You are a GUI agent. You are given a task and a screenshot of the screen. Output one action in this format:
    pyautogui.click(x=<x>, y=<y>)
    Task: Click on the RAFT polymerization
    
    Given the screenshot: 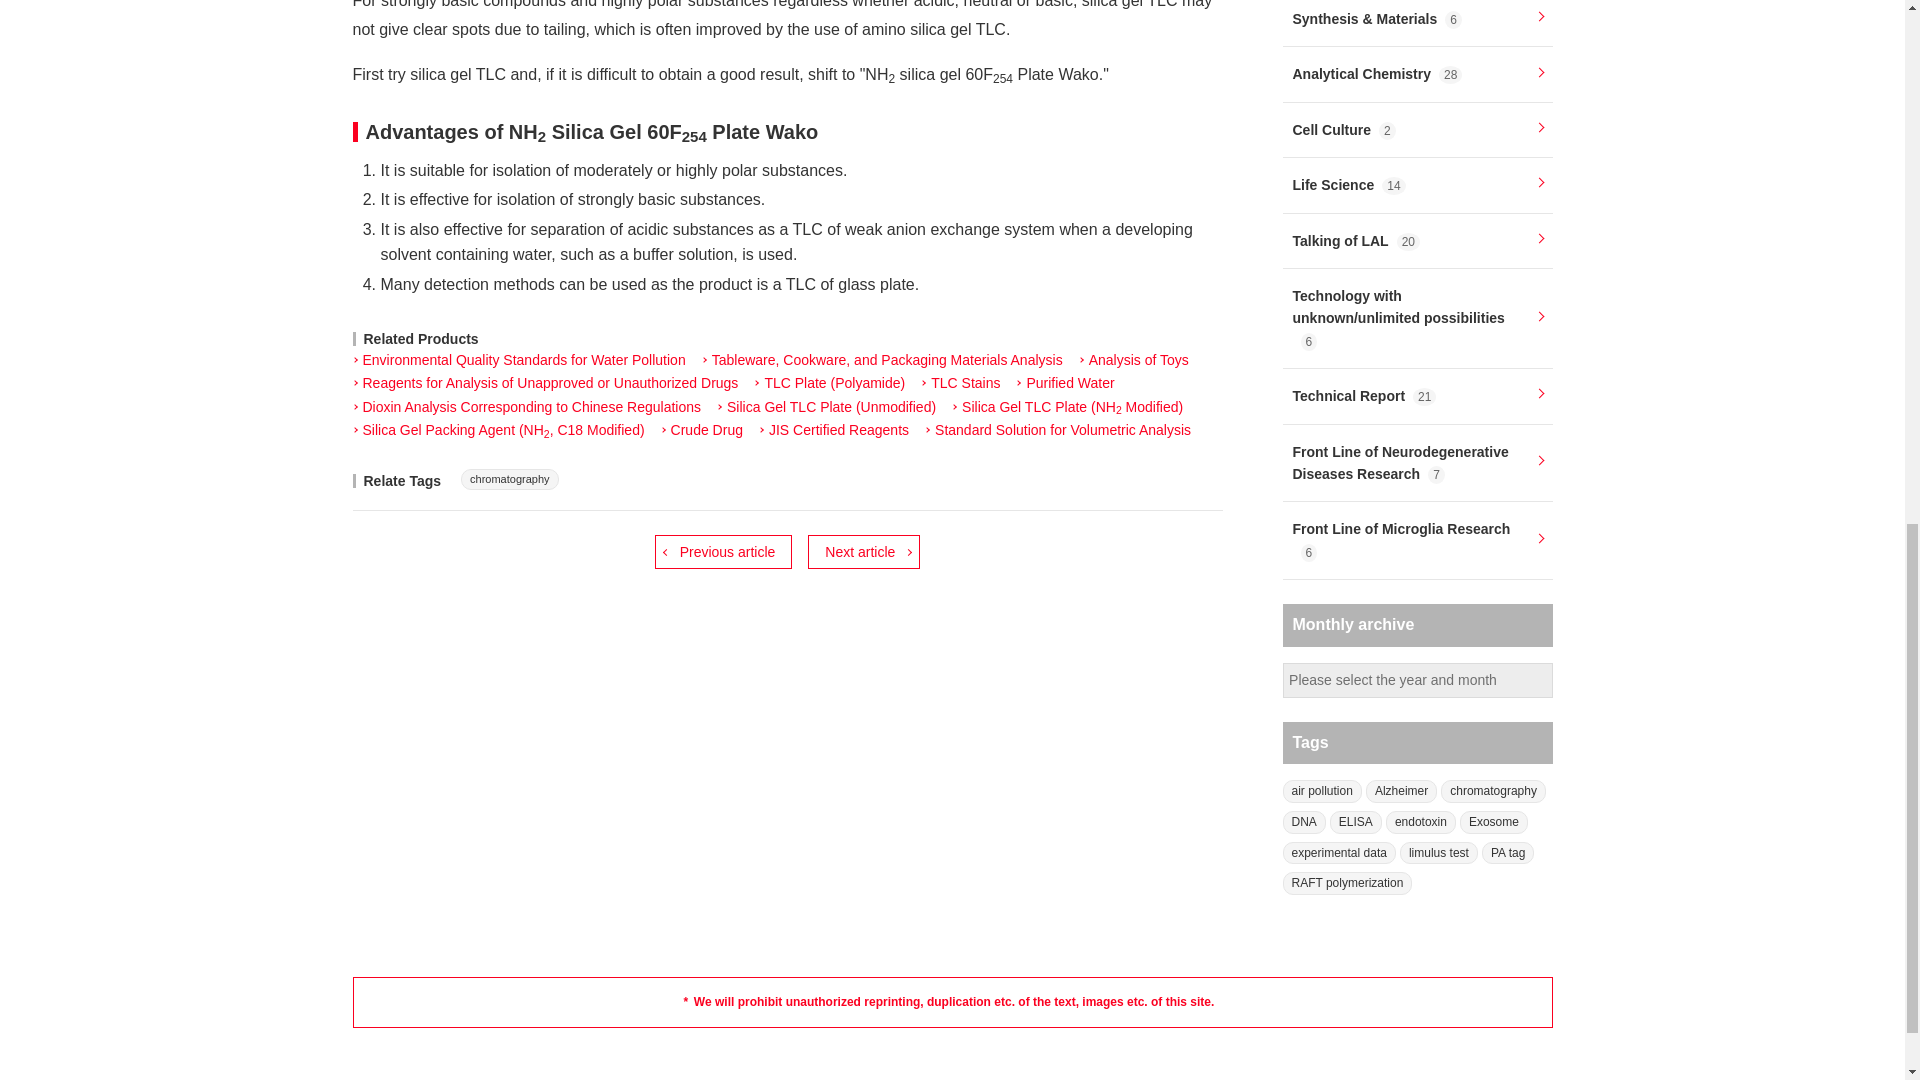 What is the action you would take?
    pyautogui.click(x=1346, y=883)
    